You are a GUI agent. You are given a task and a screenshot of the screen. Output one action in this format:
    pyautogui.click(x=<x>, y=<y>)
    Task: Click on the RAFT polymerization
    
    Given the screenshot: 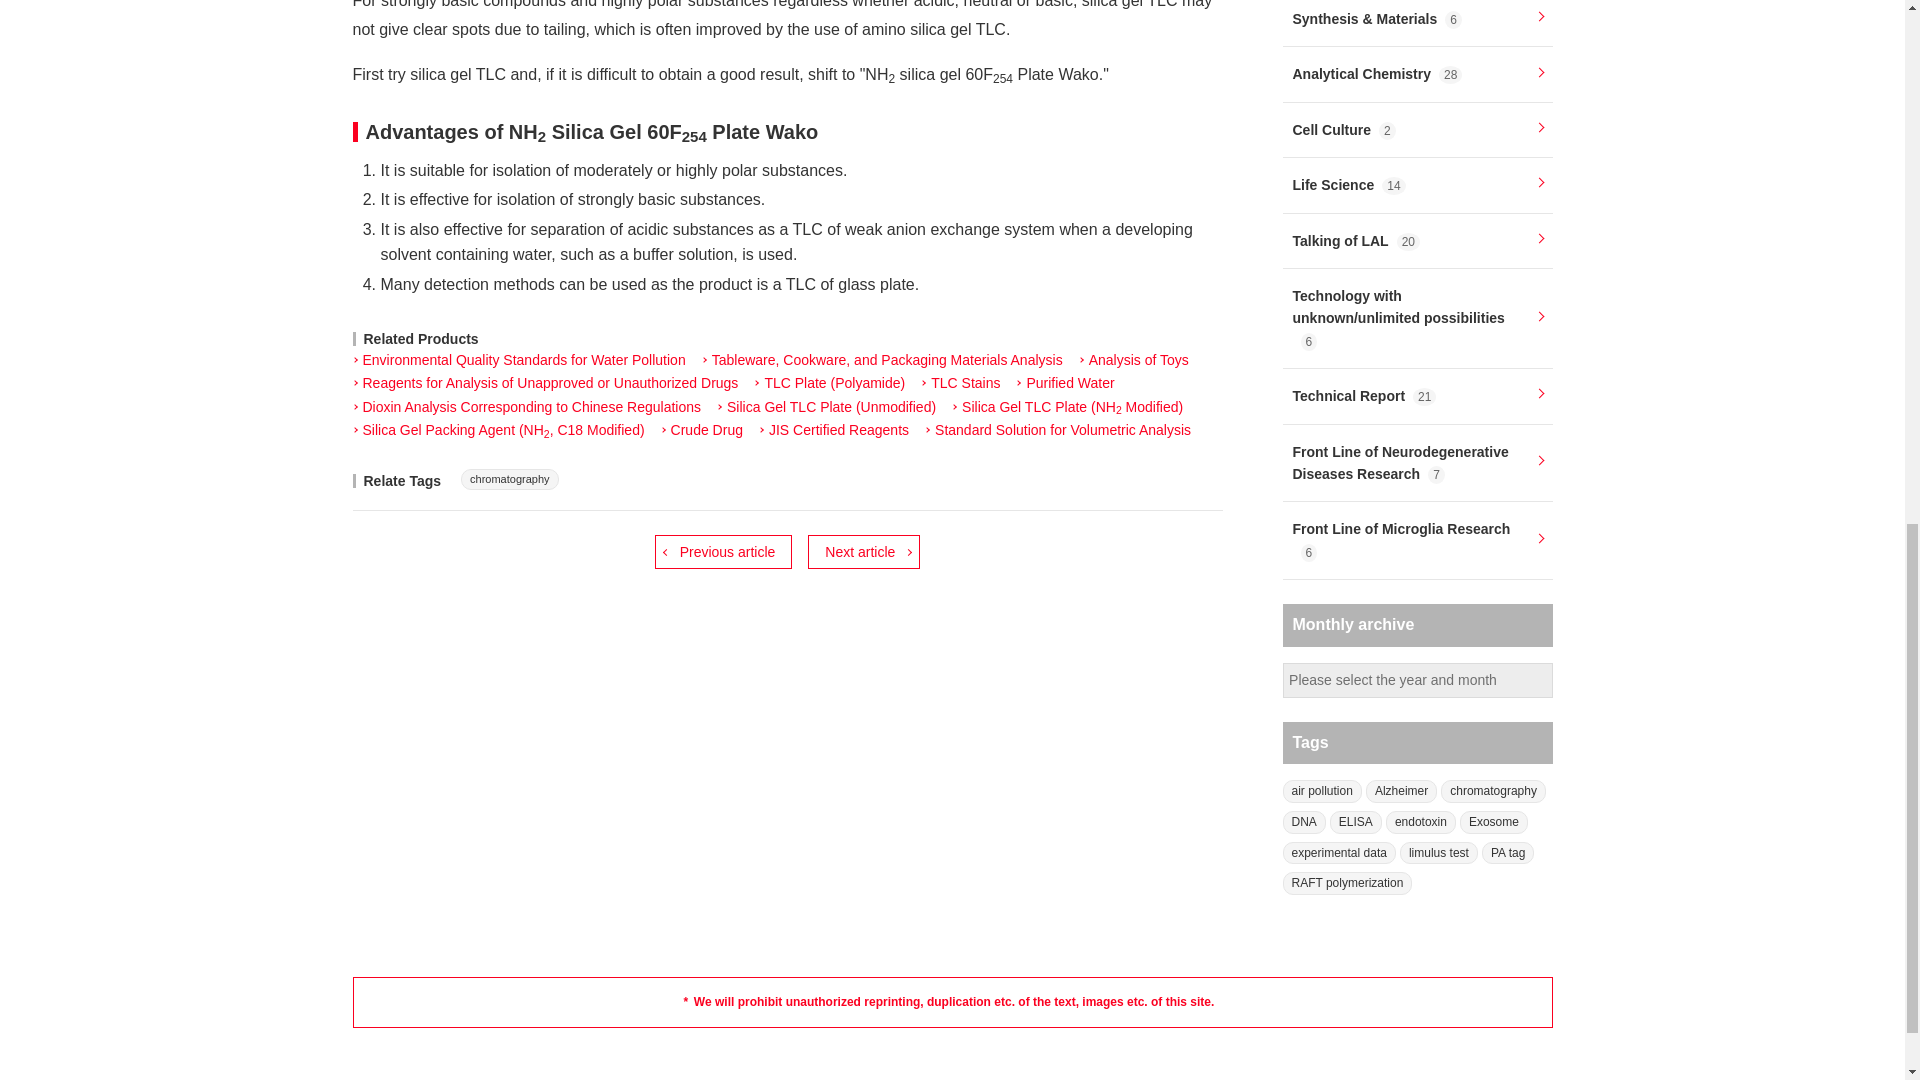 What is the action you would take?
    pyautogui.click(x=1346, y=883)
    